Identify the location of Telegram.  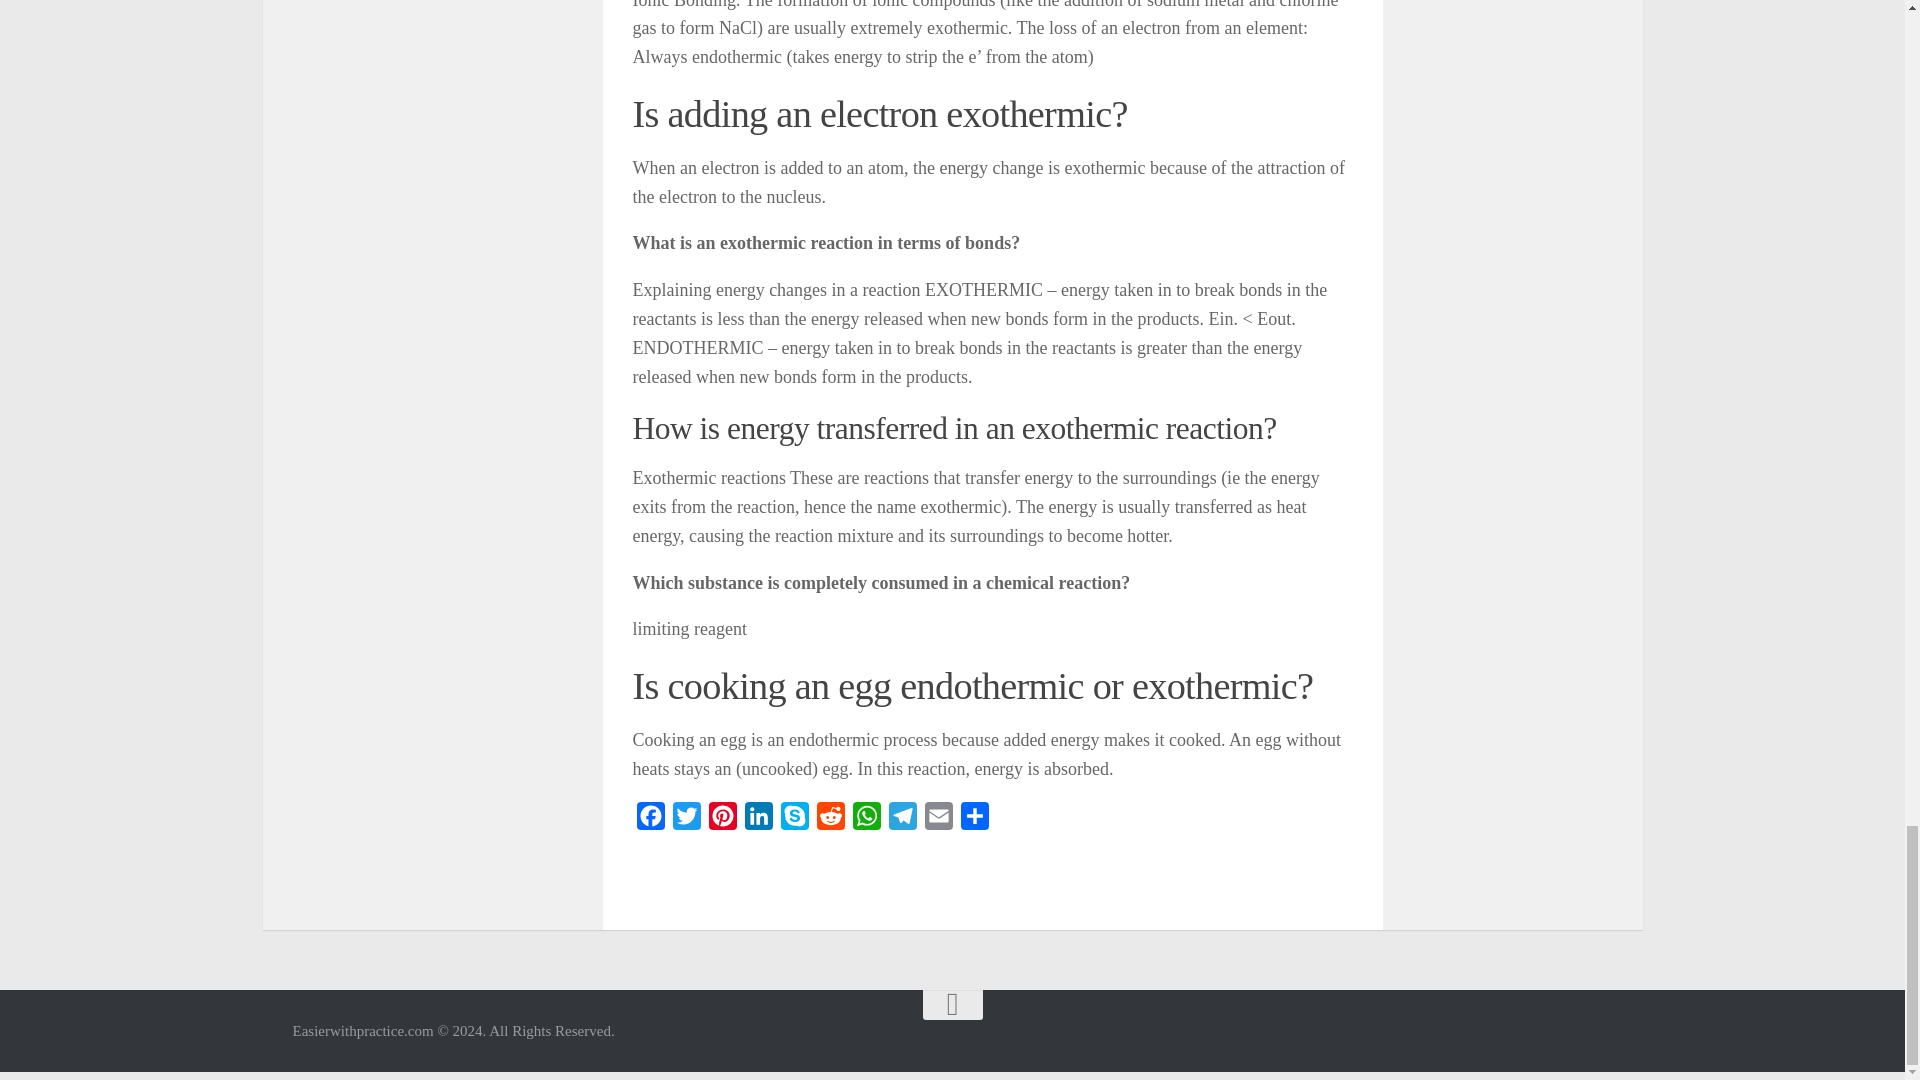
(901, 820).